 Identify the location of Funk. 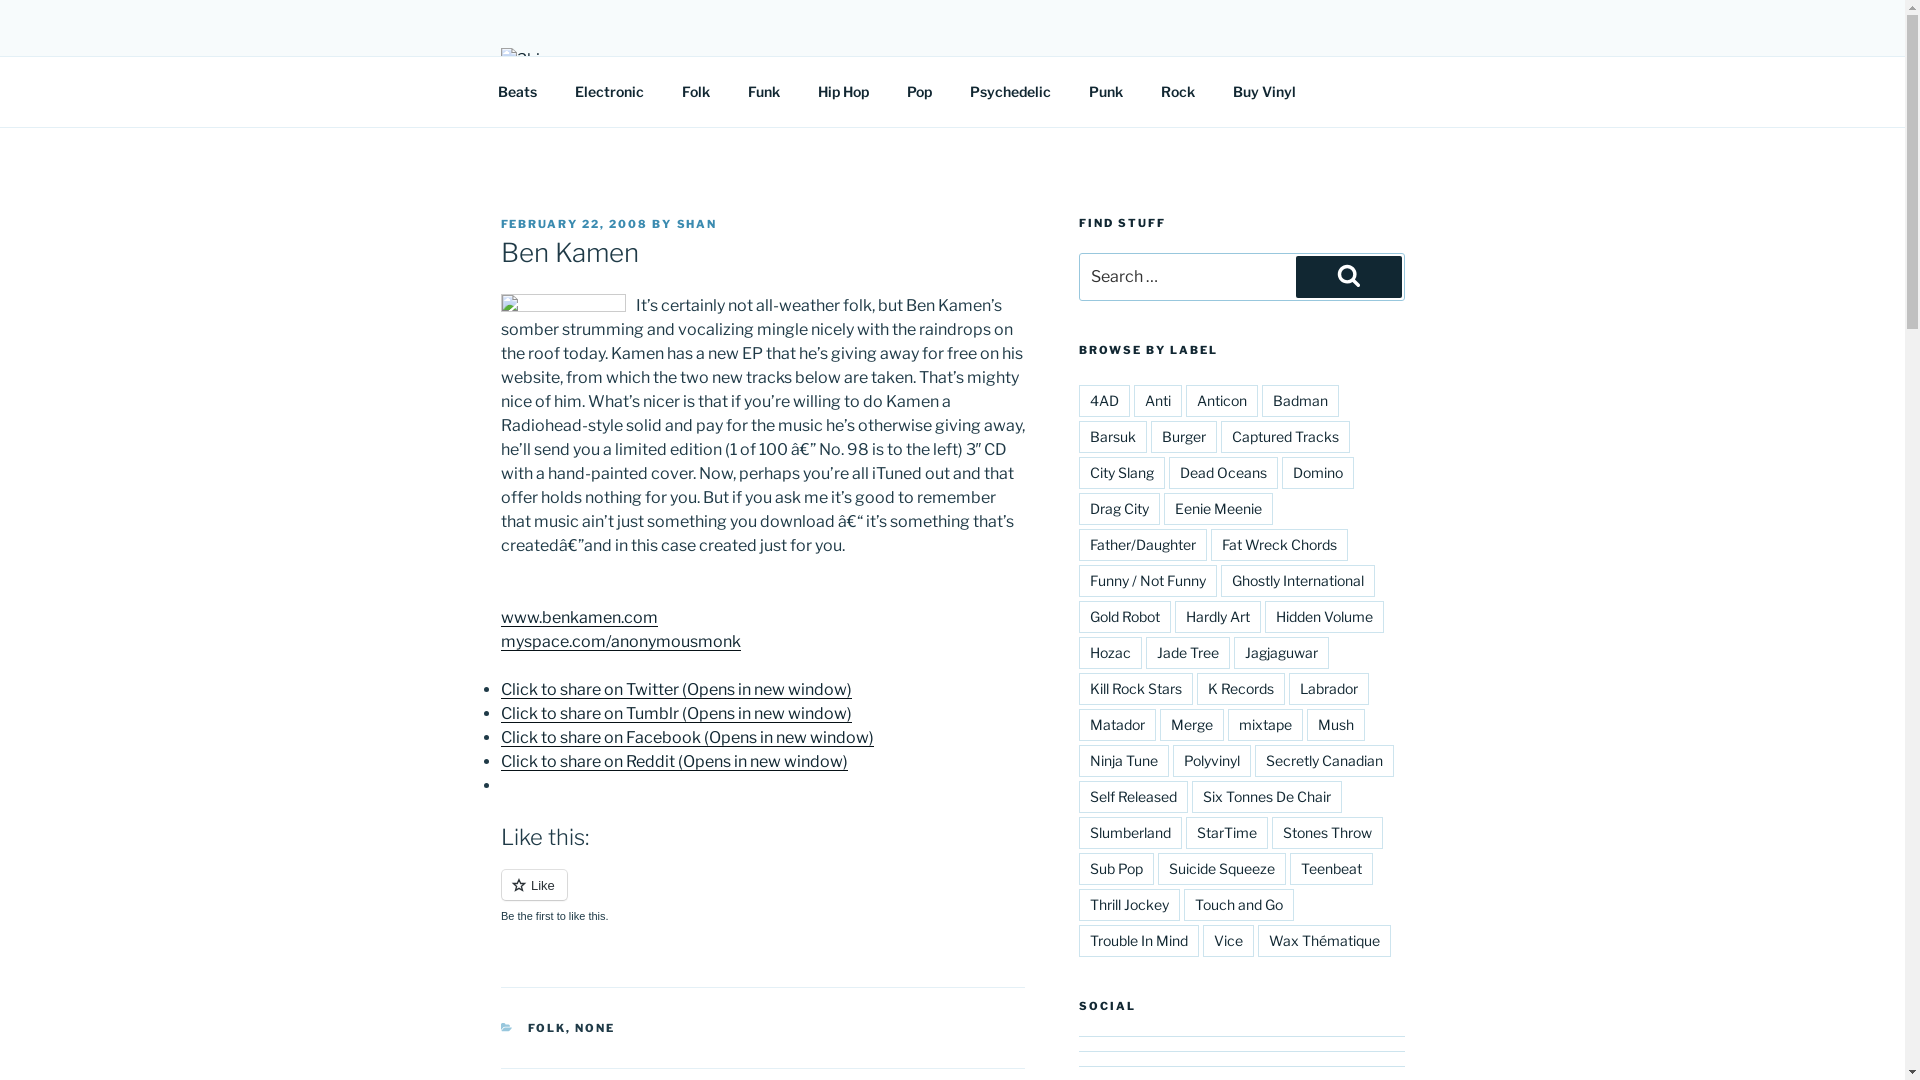
(764, 92).